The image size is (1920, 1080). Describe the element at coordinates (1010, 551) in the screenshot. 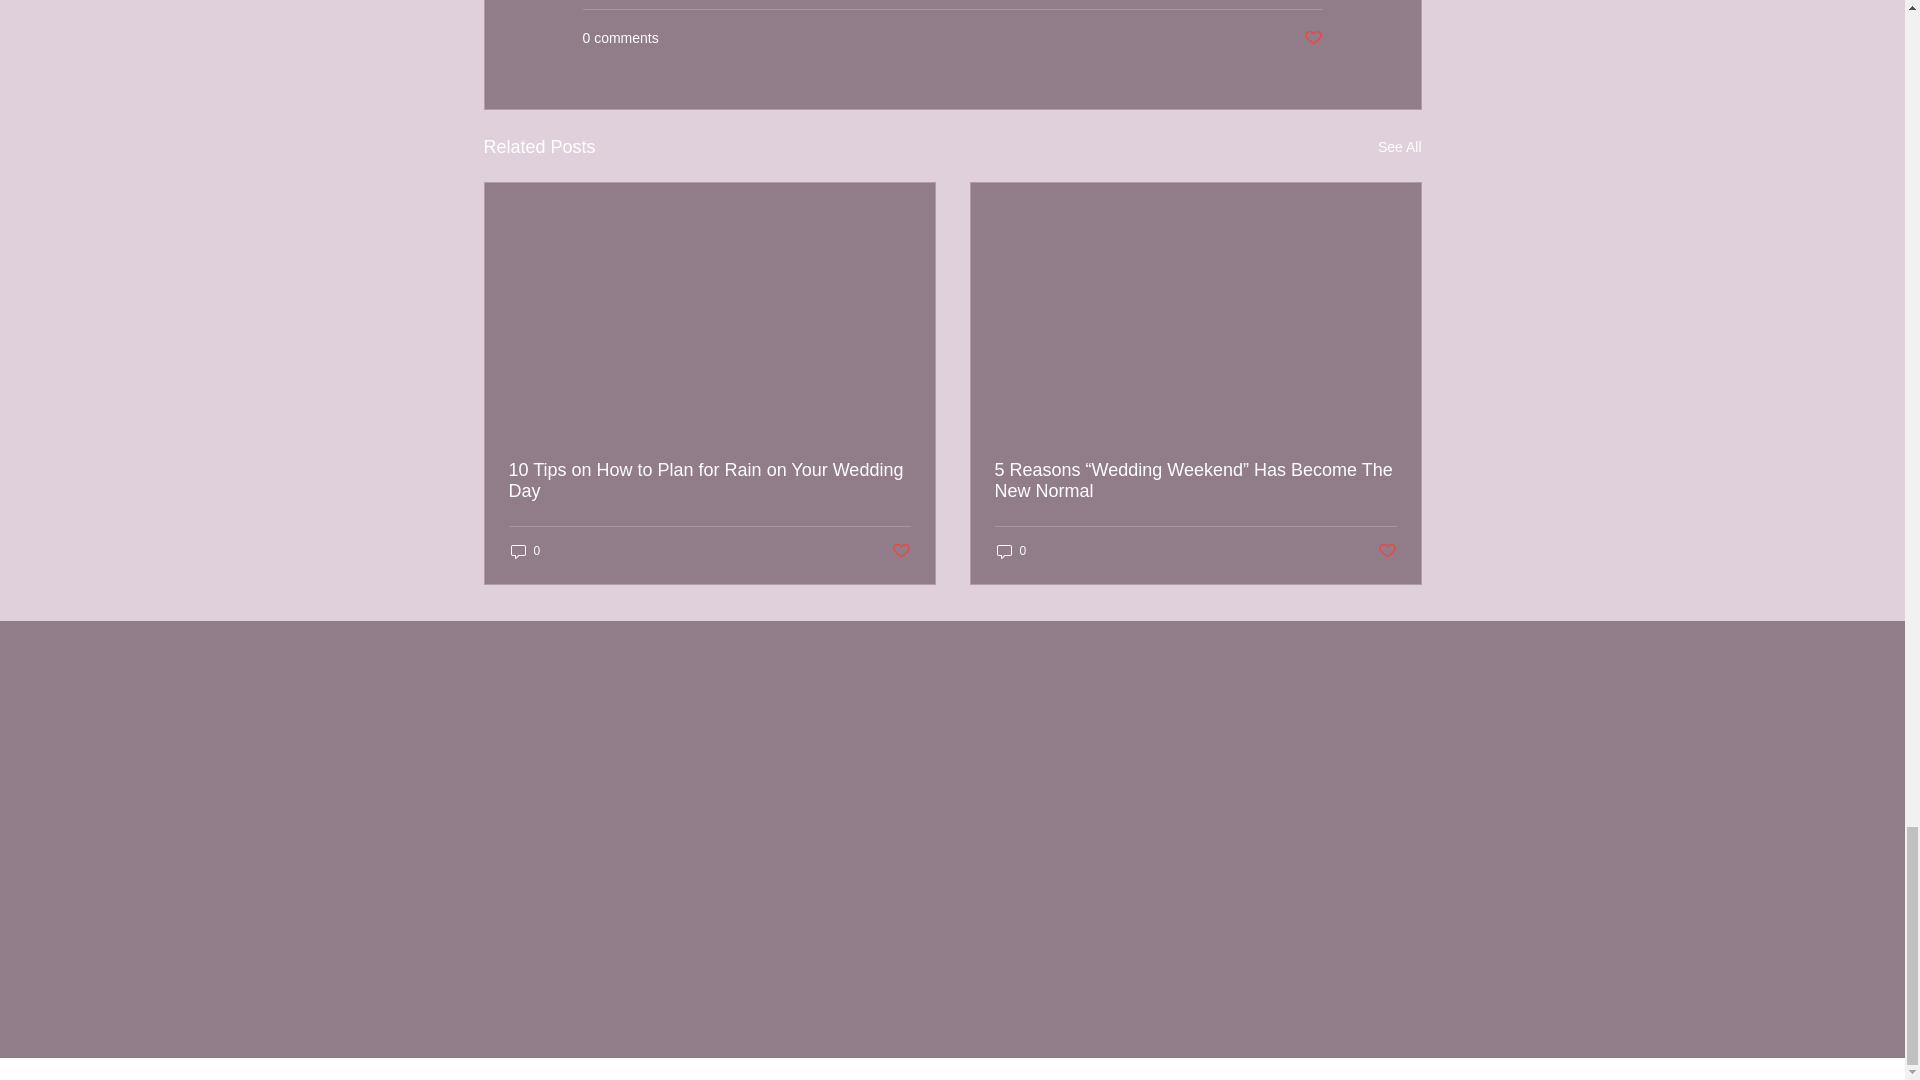

I see `0` at that location.